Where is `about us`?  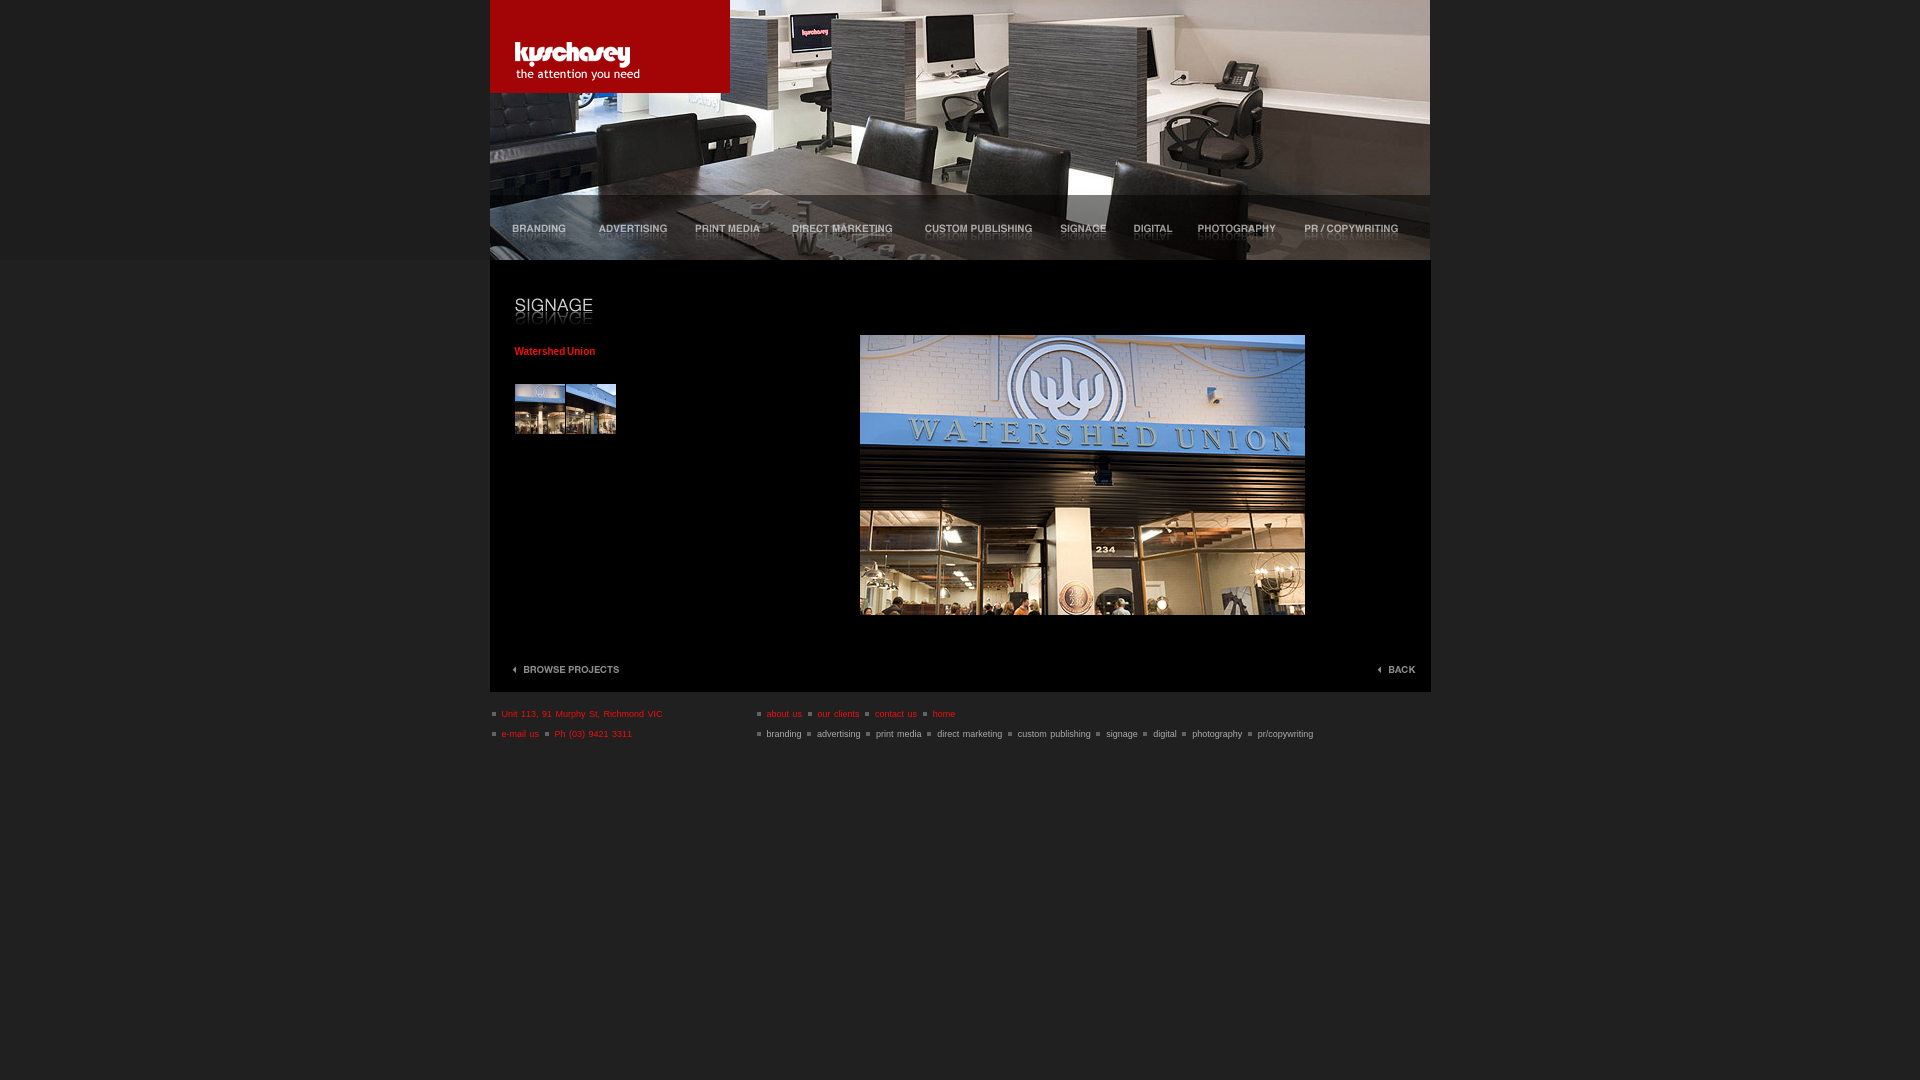 about us is located at coordinates (784, 714).